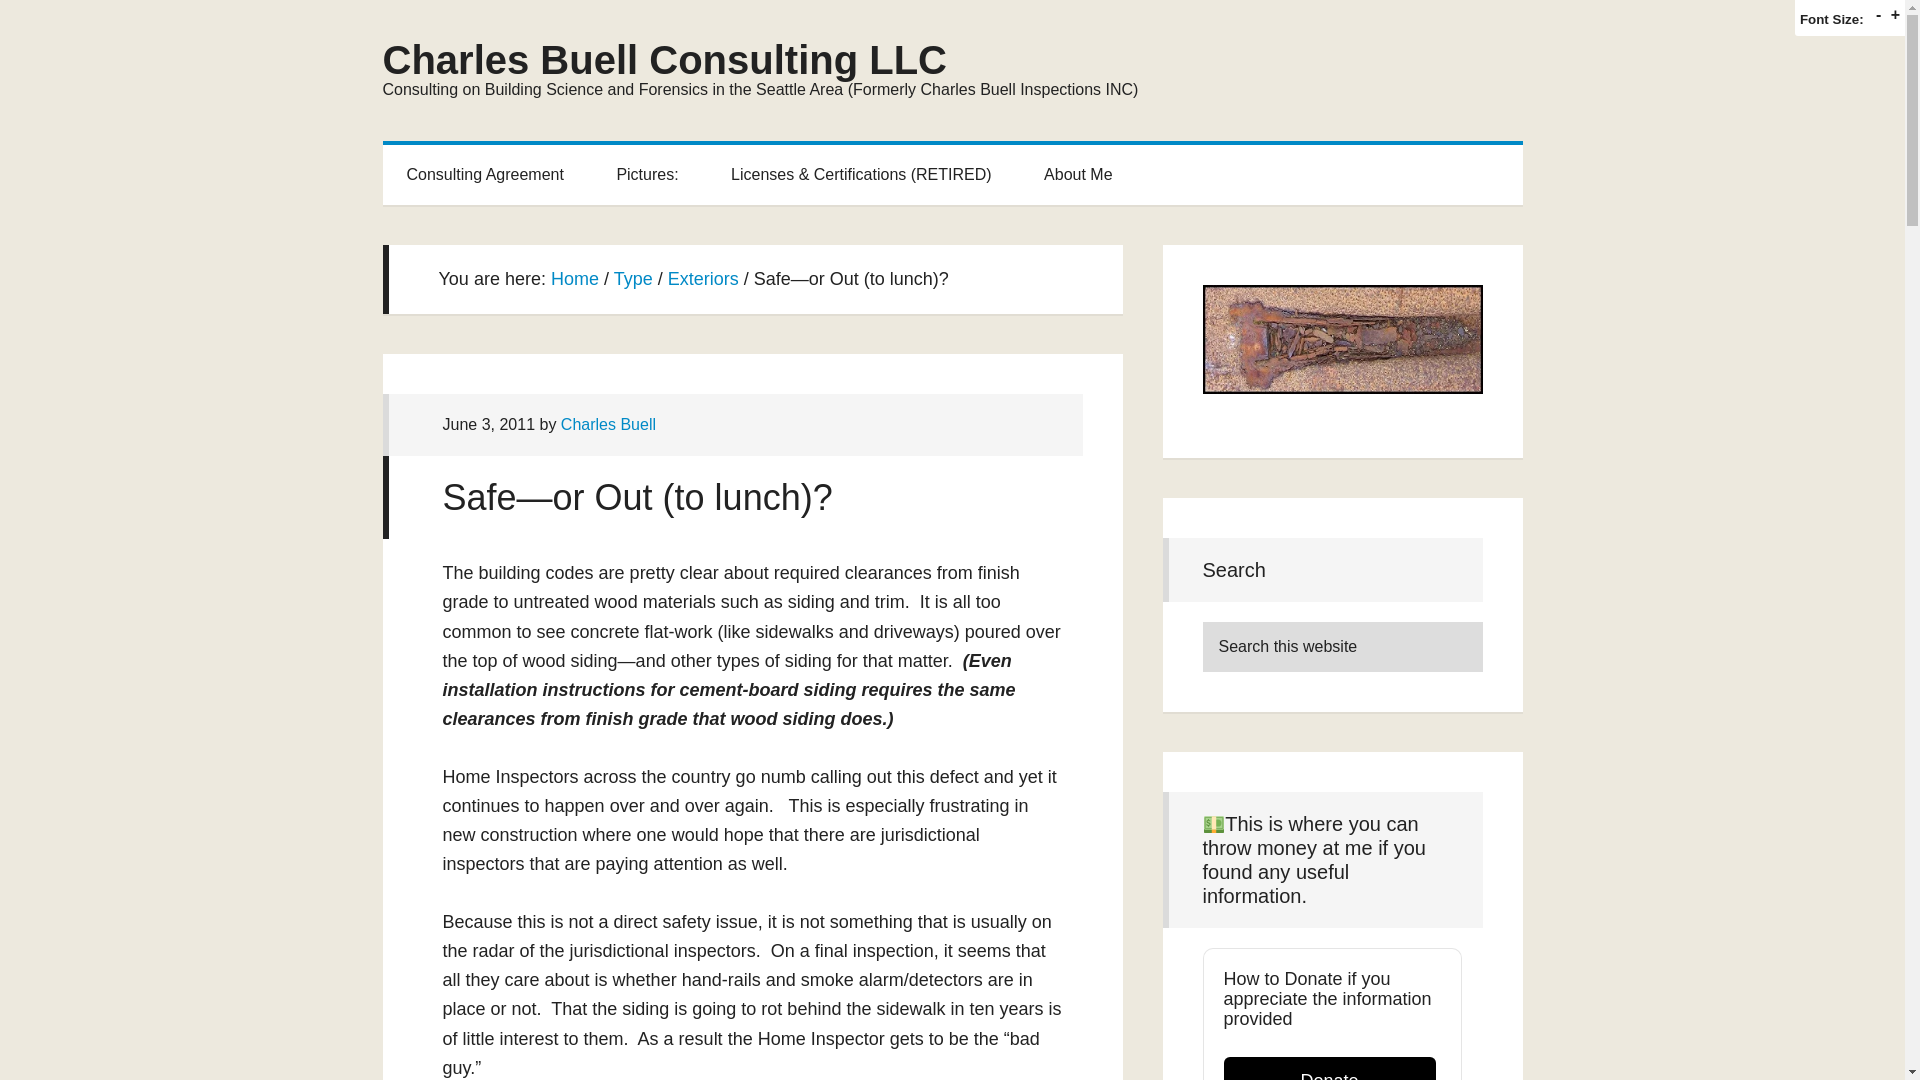  What do you see at coordinates (608, 424) in the screenshot?
I see `Charles Buell` at bounding box center [608, 424].